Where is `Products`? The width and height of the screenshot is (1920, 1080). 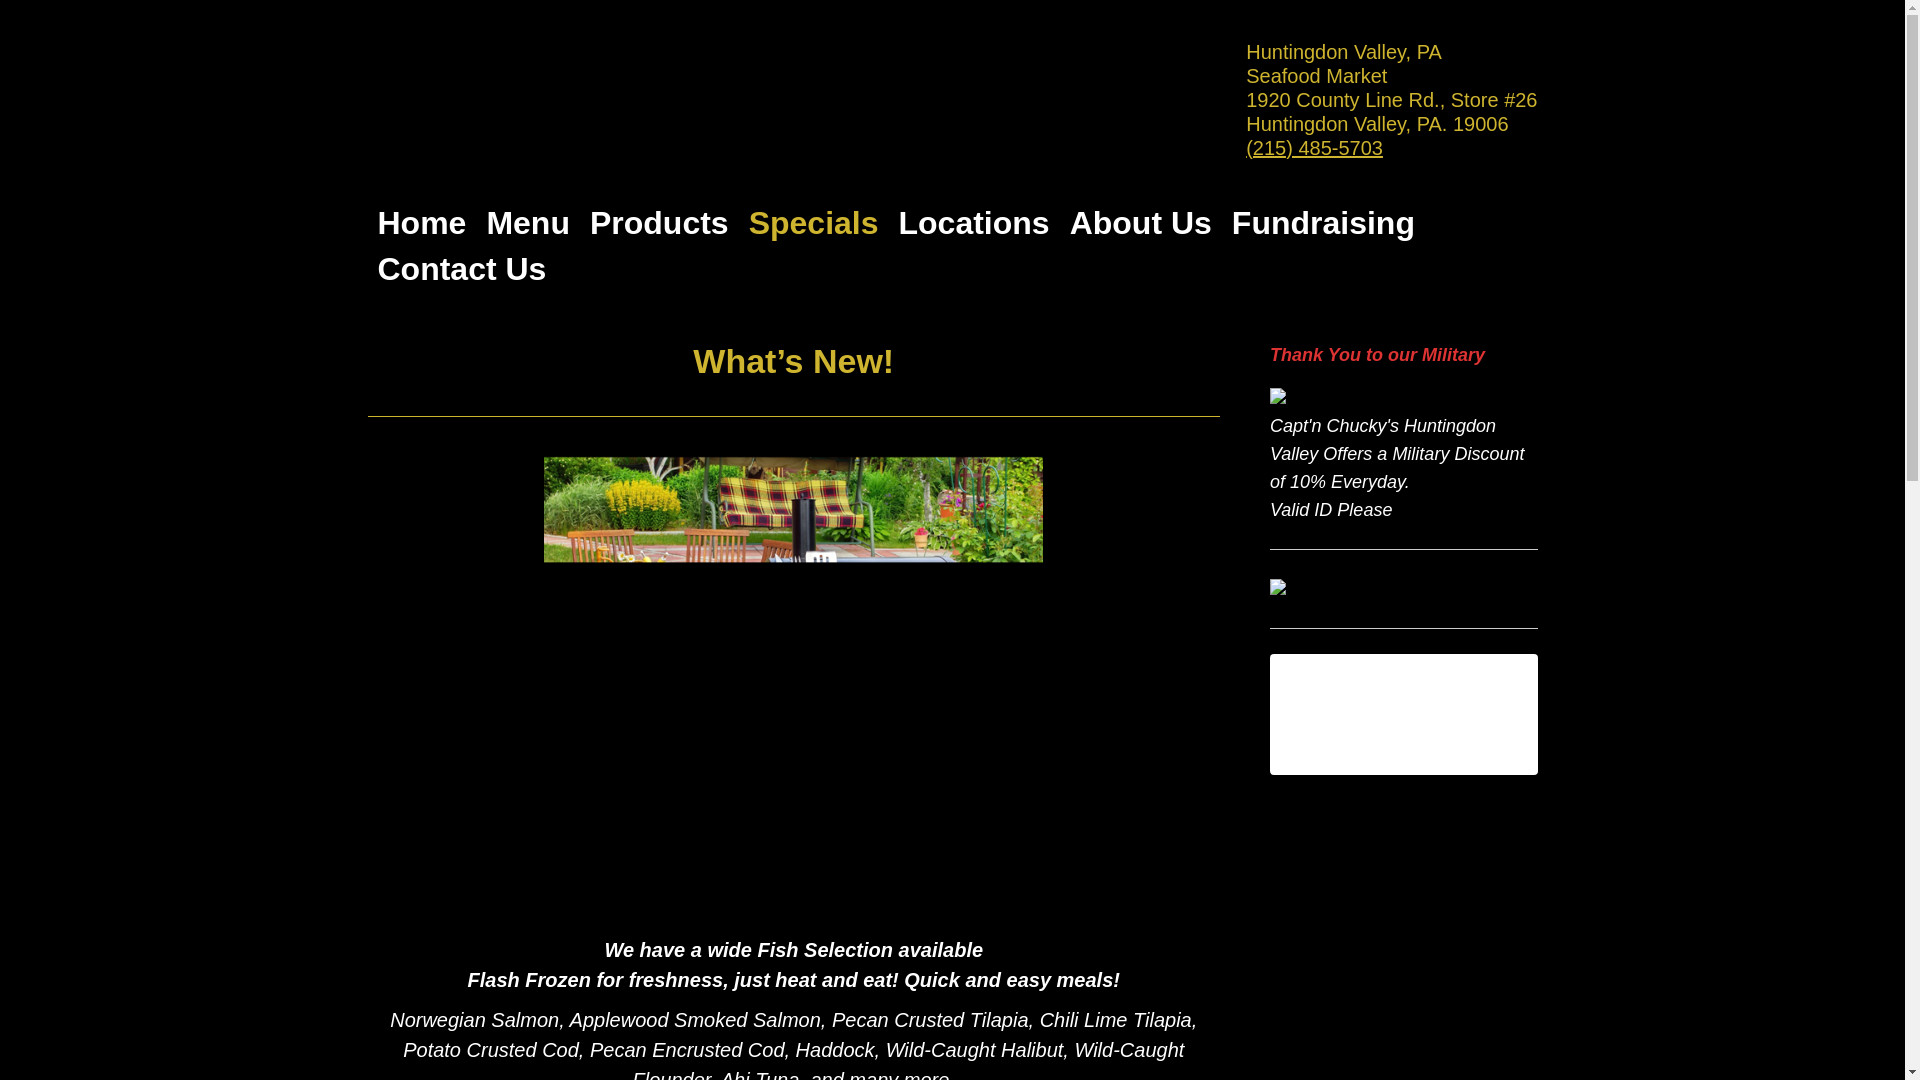
Products is located at coordinates (659, 222).